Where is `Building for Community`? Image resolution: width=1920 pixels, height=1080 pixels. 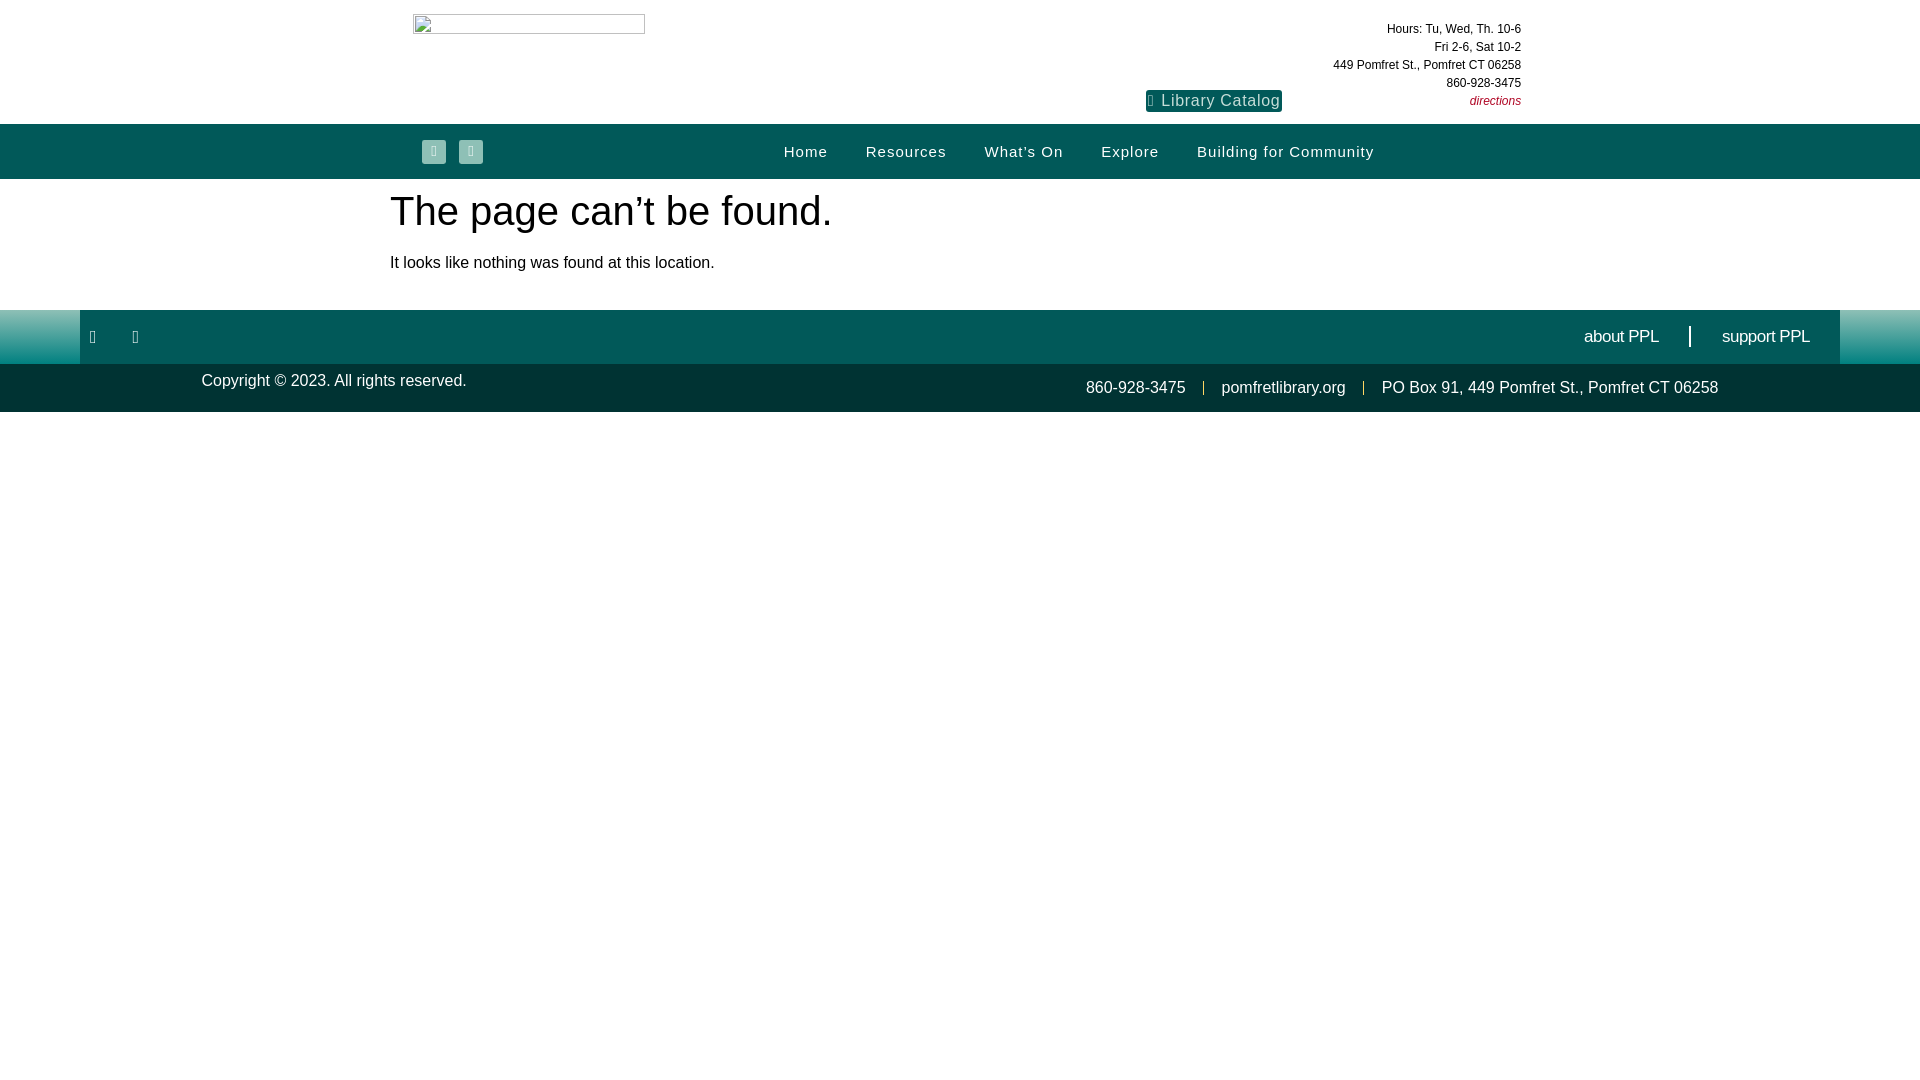
Building for Community is located at coordinates (1285, 150).